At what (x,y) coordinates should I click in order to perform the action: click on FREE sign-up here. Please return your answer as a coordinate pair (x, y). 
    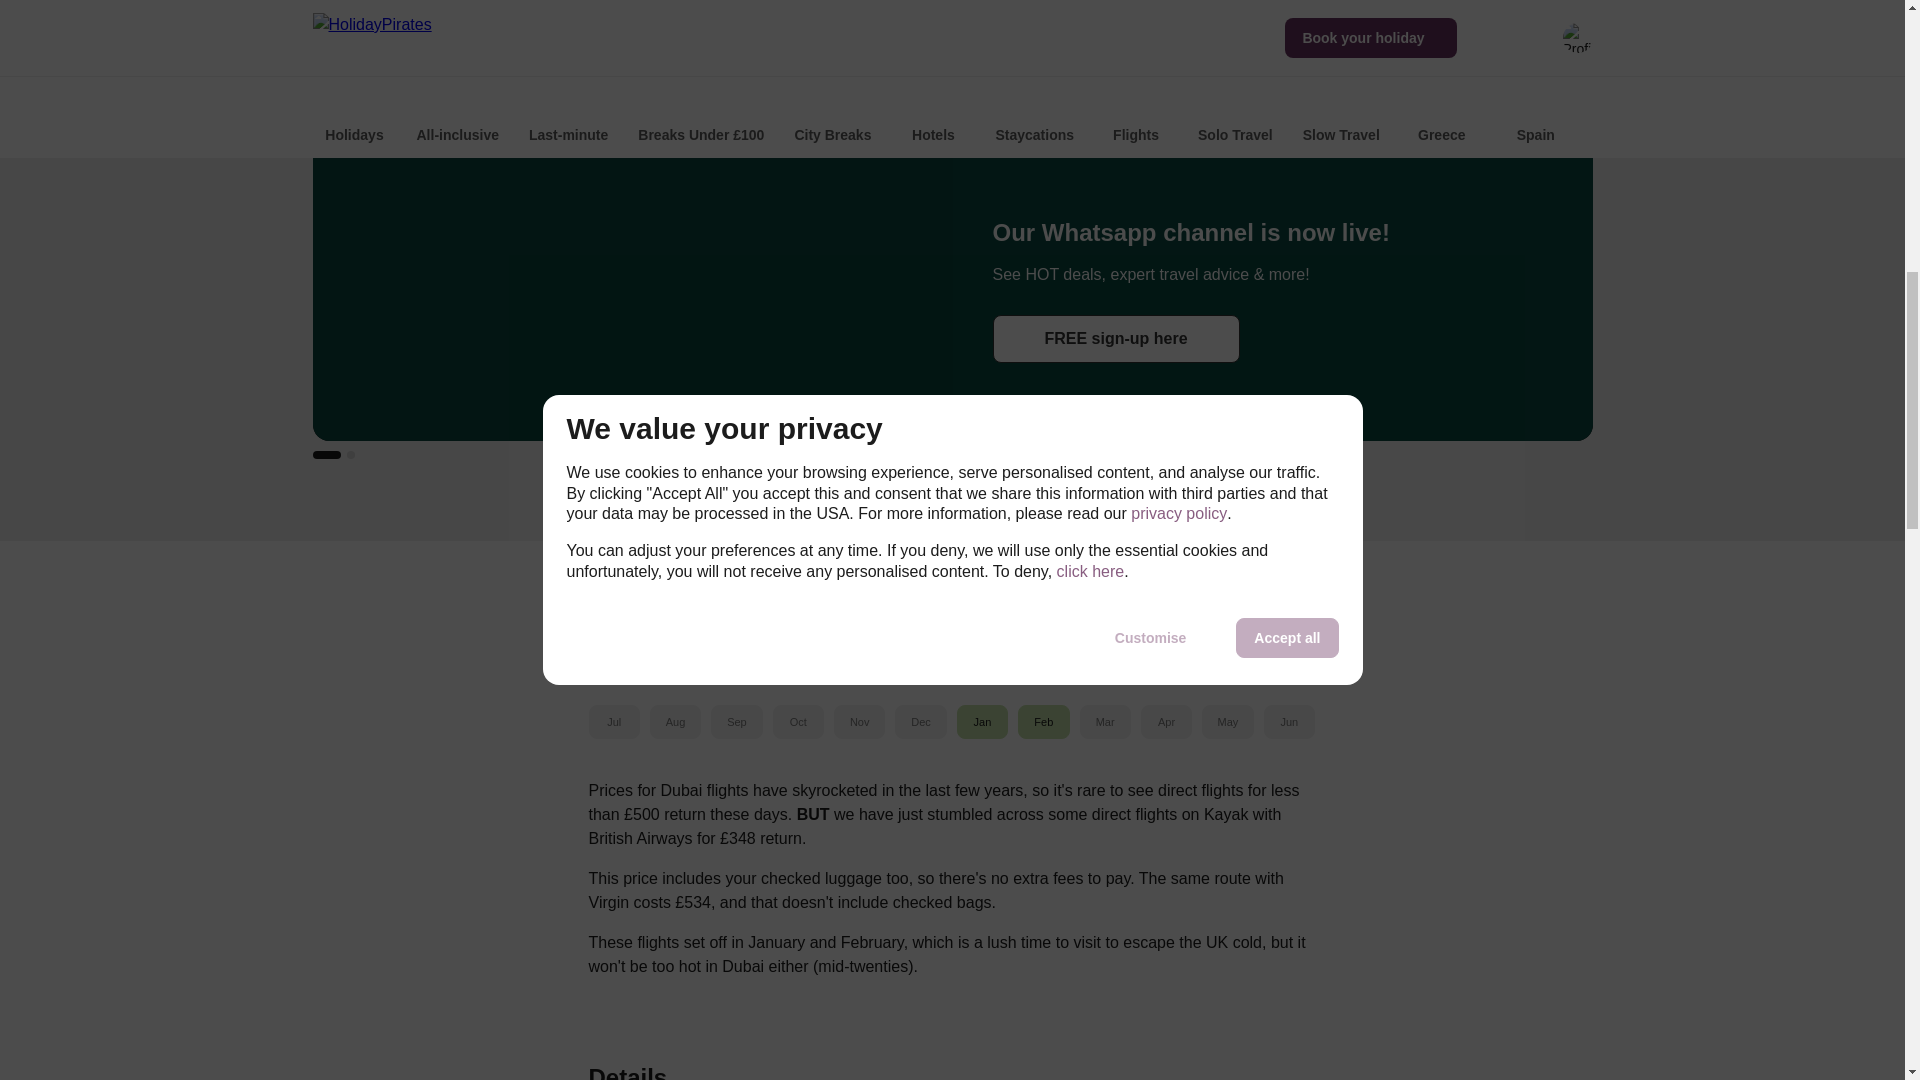
    Looking at the image, I should click on (1115, 338).